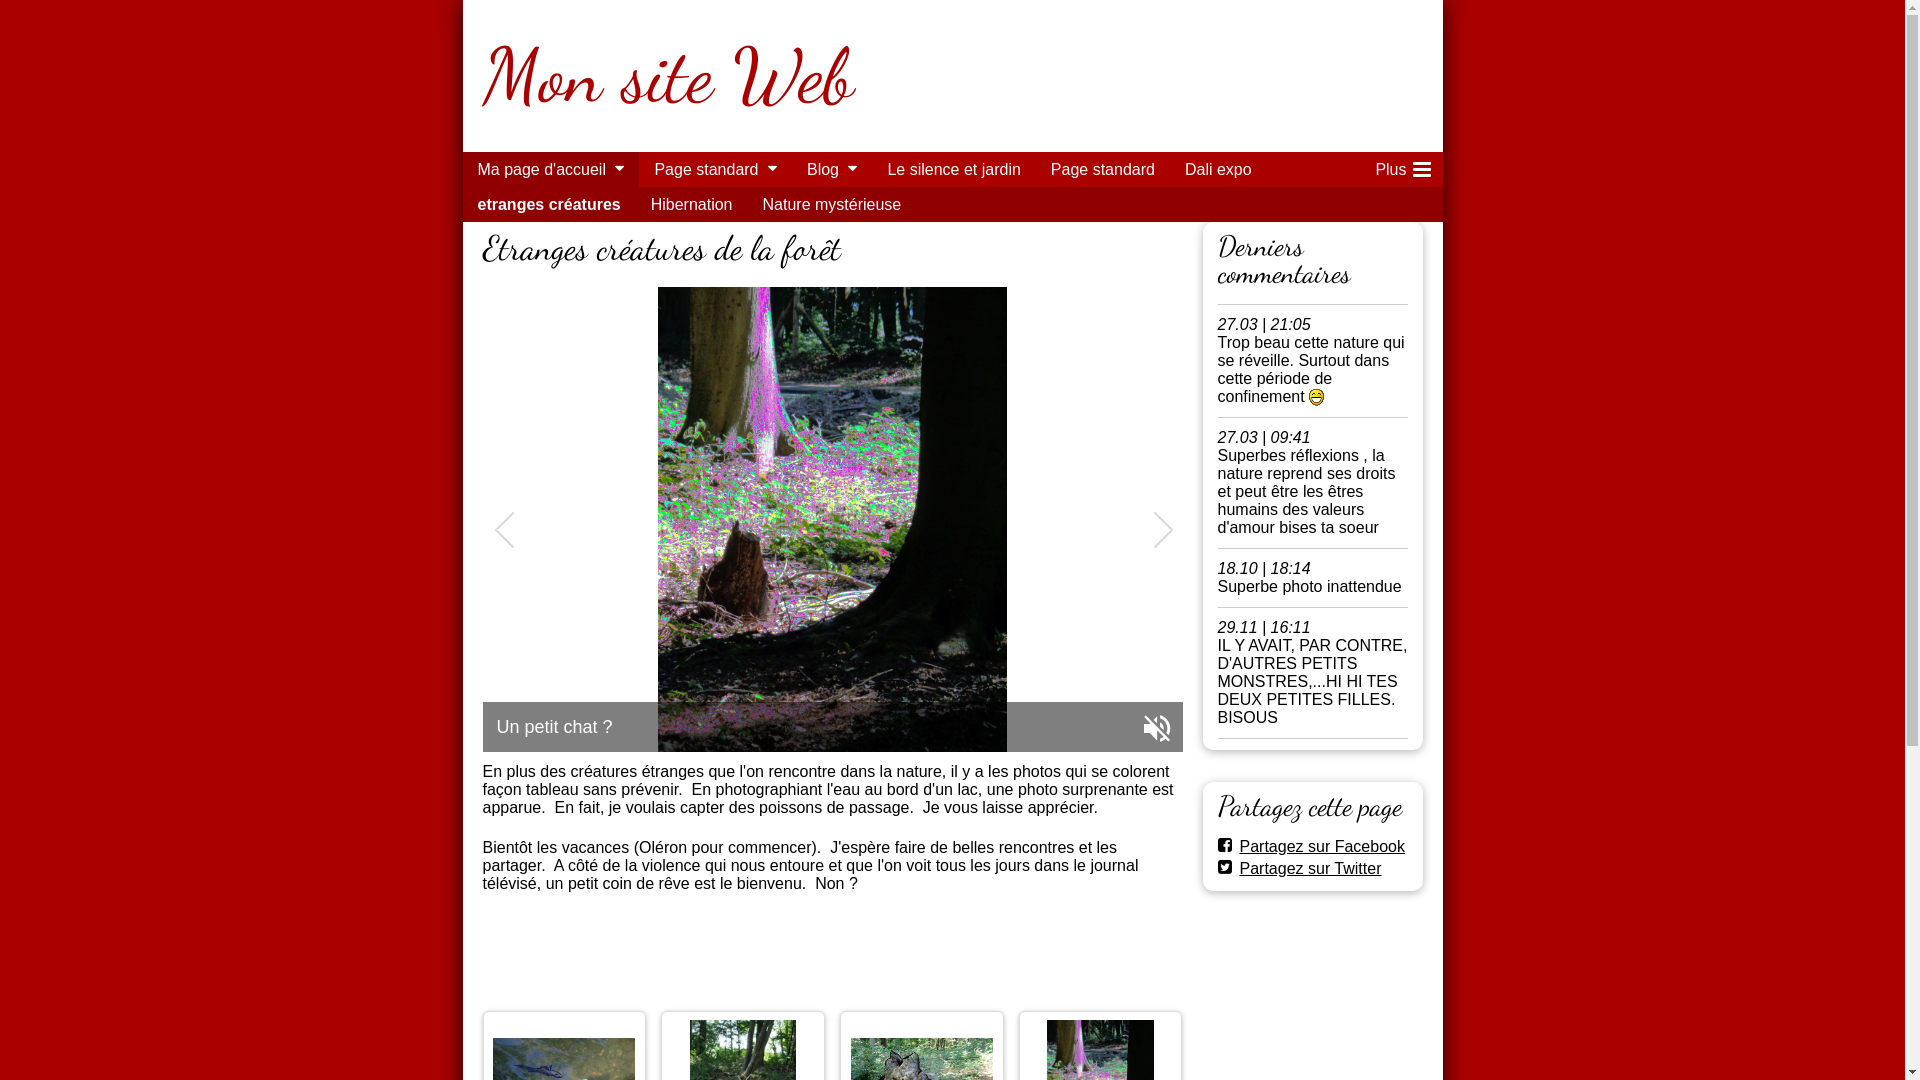 The height and width of the screenshot is (1080, 1920). Describe the element at coordinates (1103, 169) in the screenshot. I see `Page standard` at that location.